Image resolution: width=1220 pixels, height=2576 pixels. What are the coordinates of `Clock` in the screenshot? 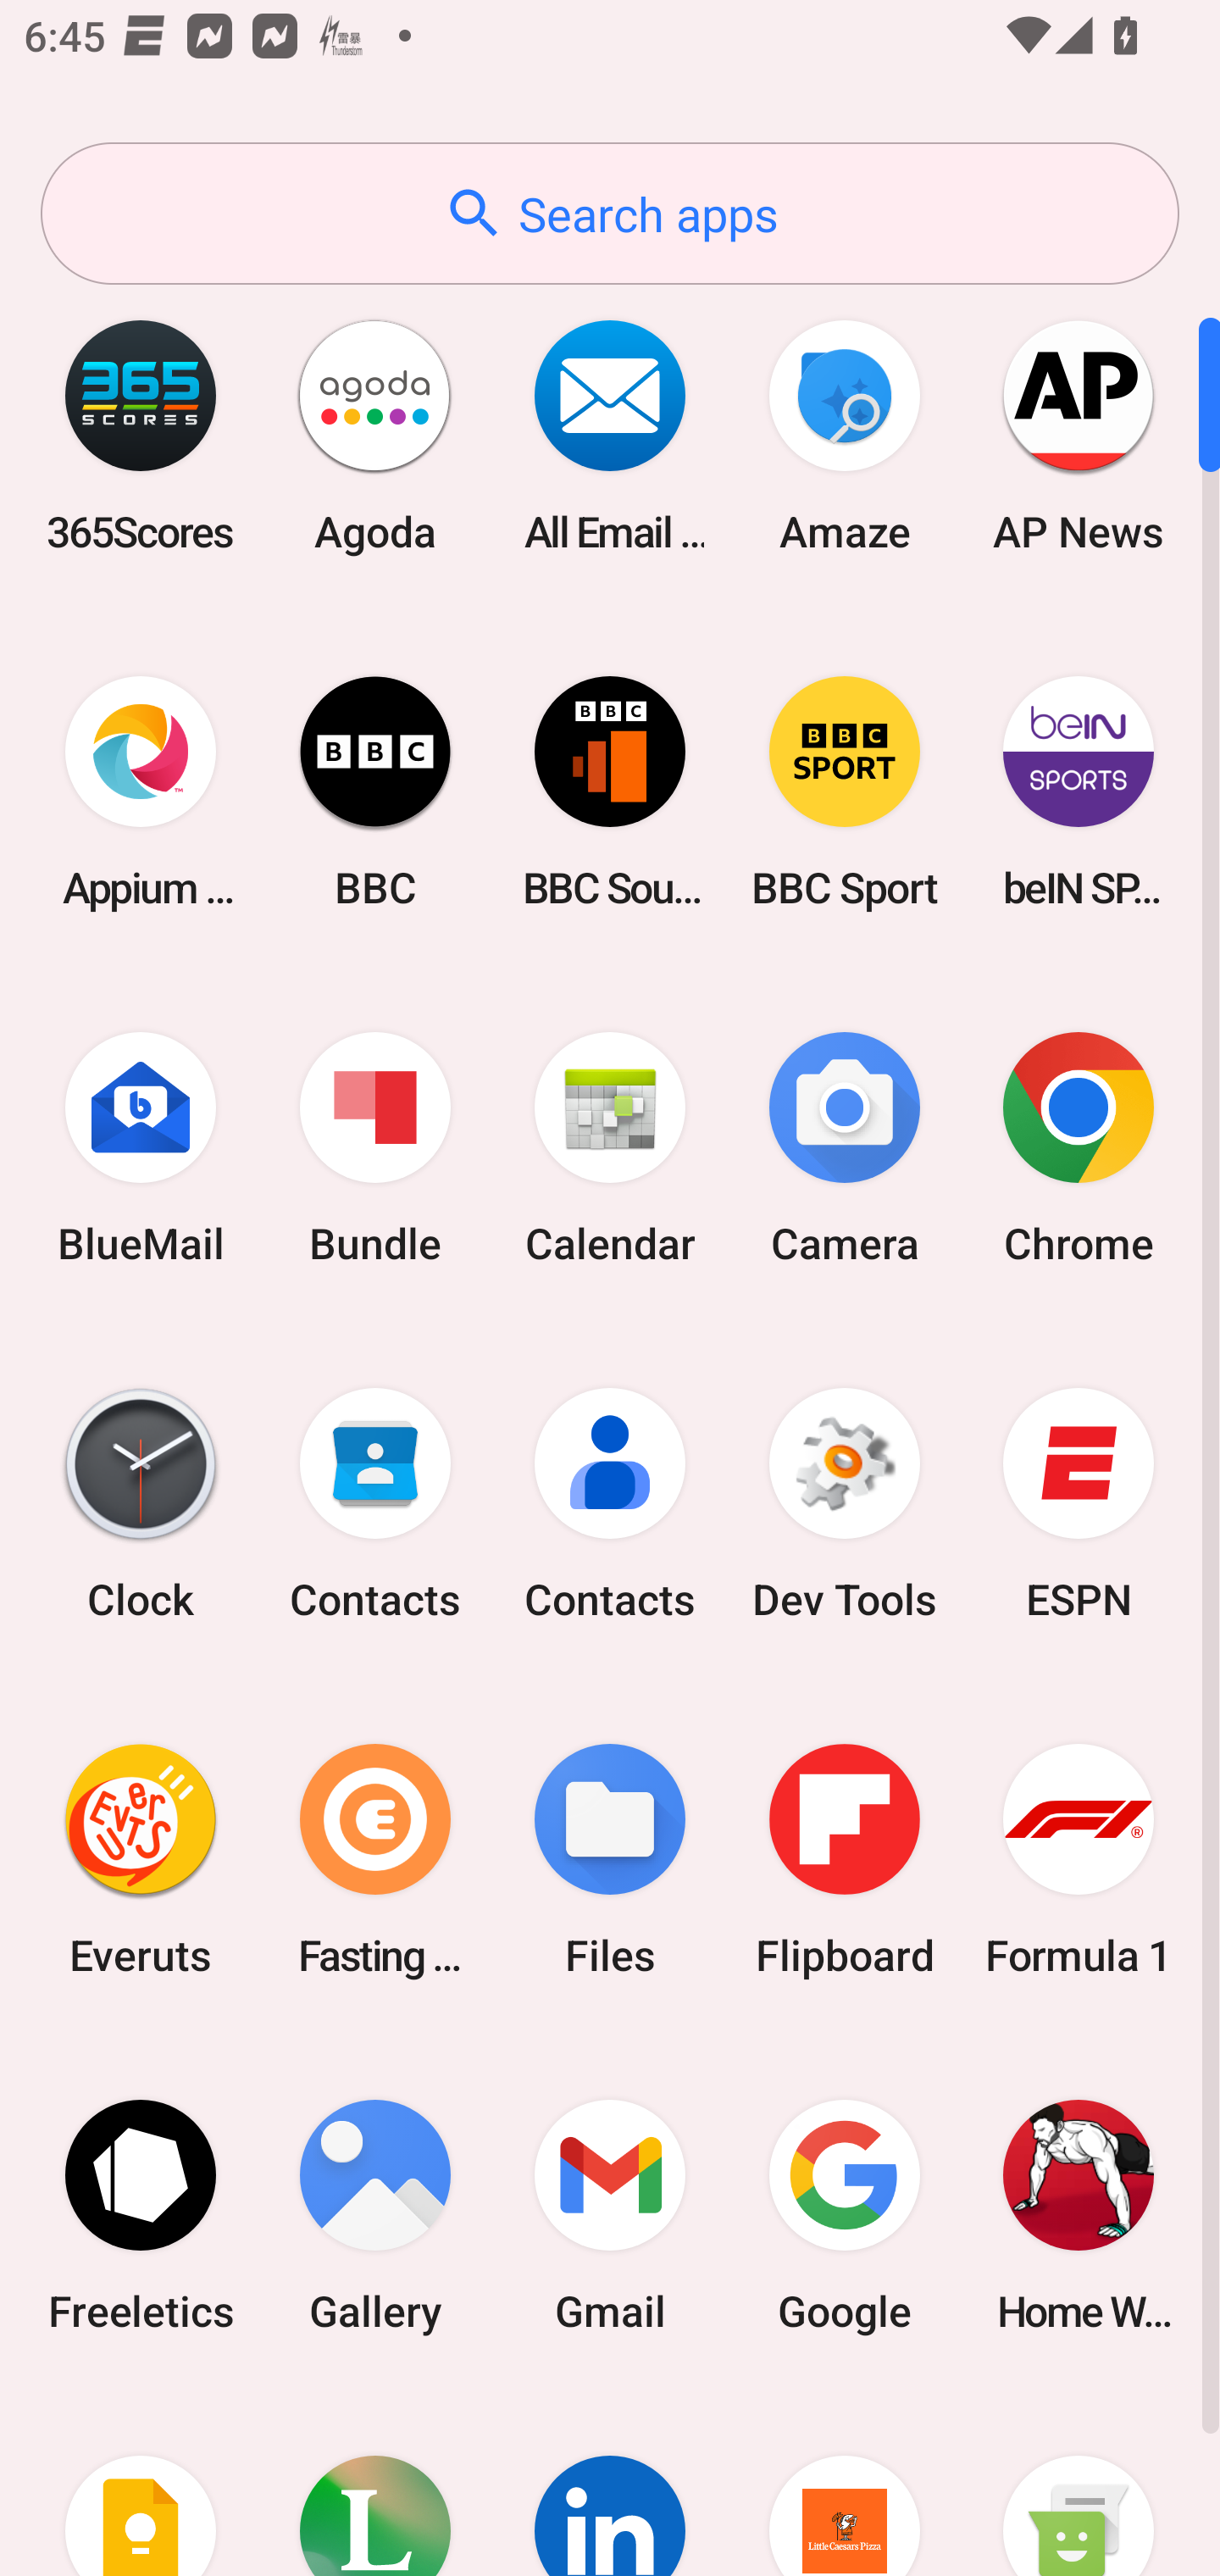 It's located at (141, 1504).